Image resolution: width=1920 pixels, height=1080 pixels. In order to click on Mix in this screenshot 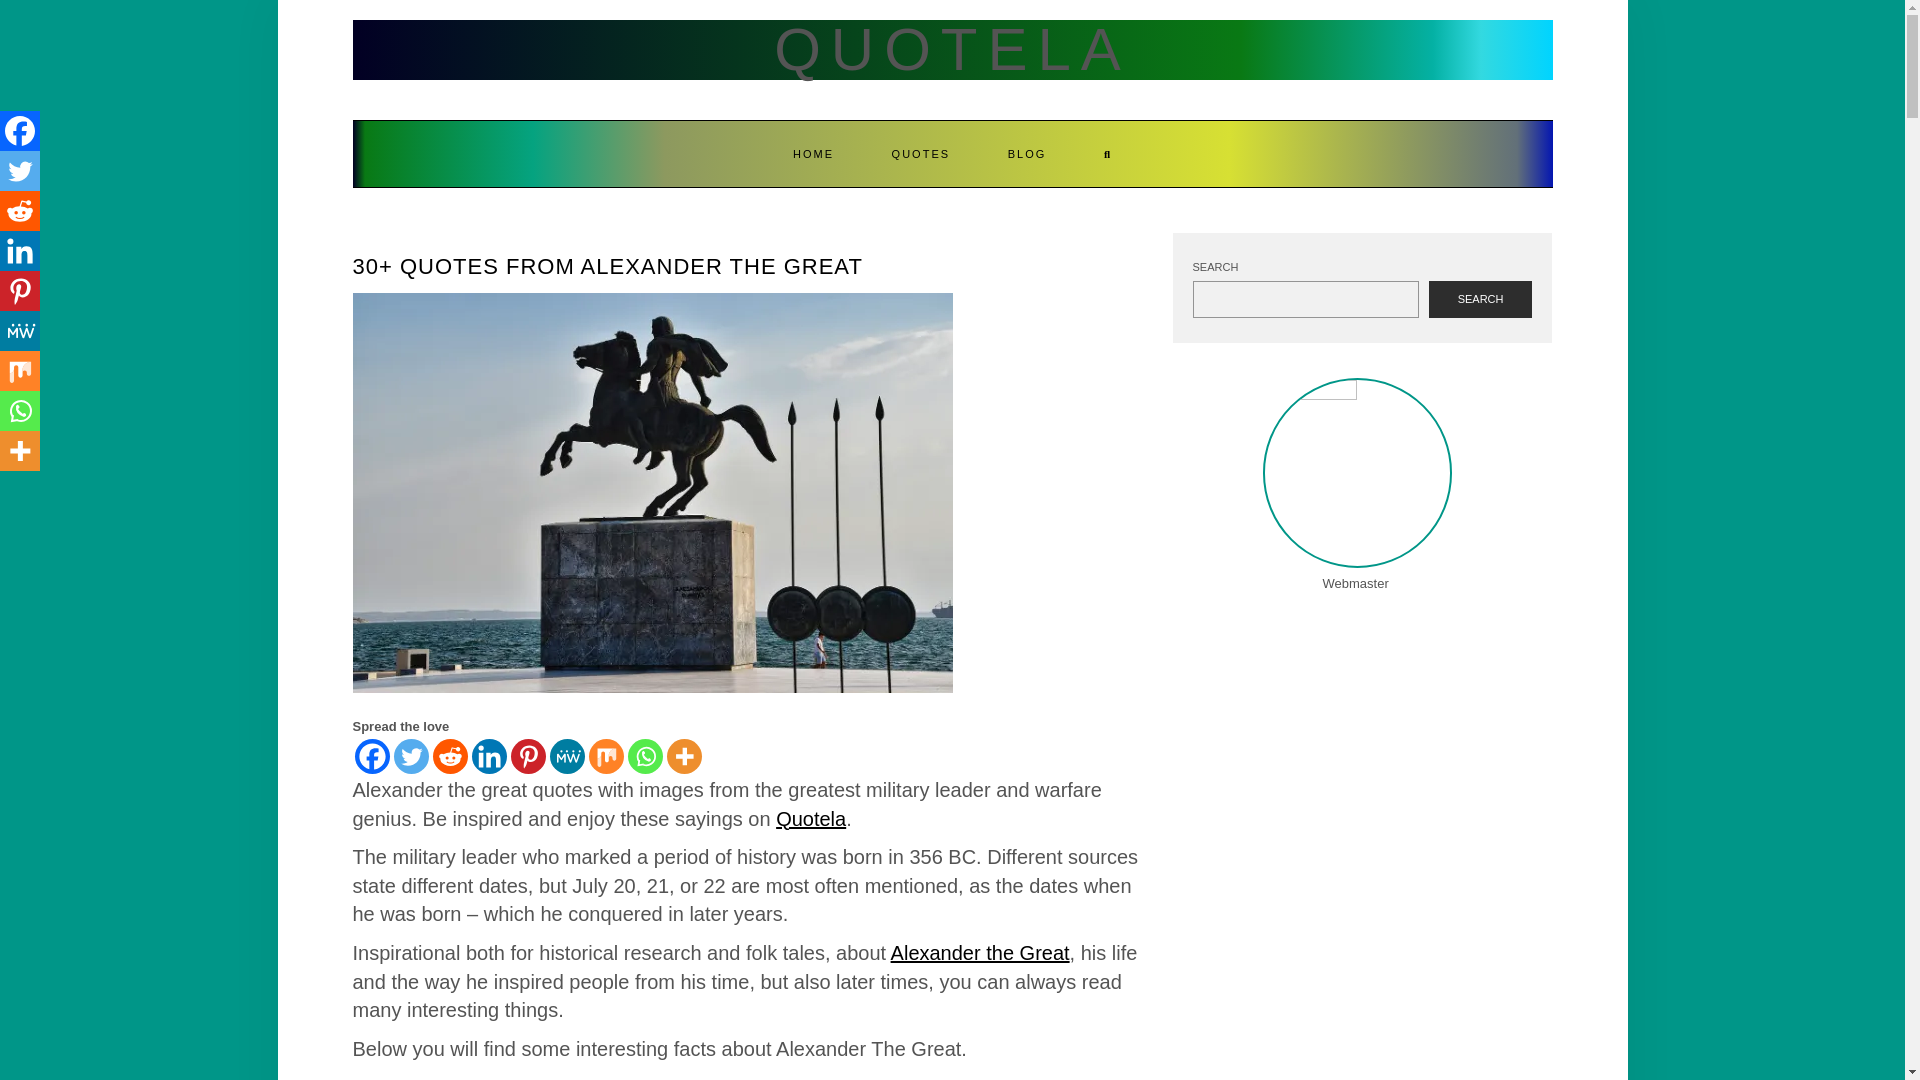, I will do `click(20, 370)`.